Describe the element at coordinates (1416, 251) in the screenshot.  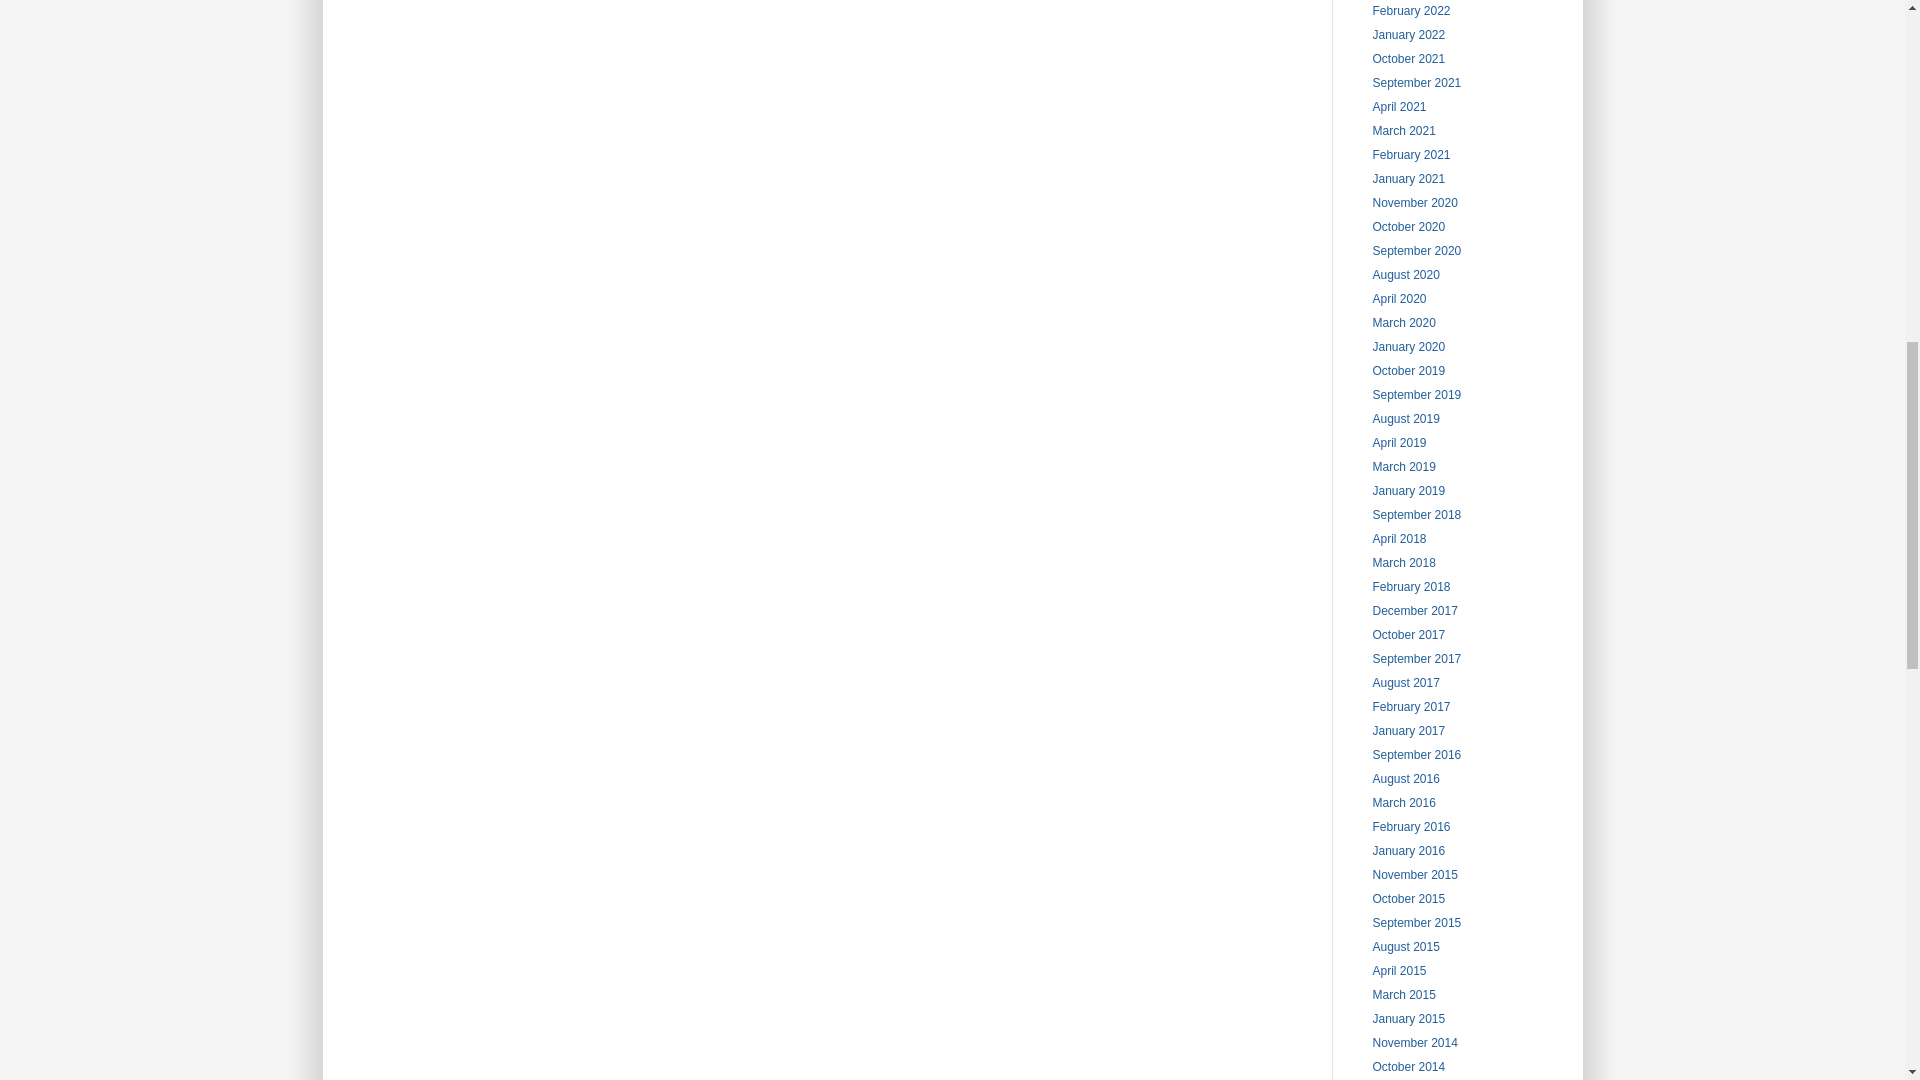
I see `September 2020` at that location.